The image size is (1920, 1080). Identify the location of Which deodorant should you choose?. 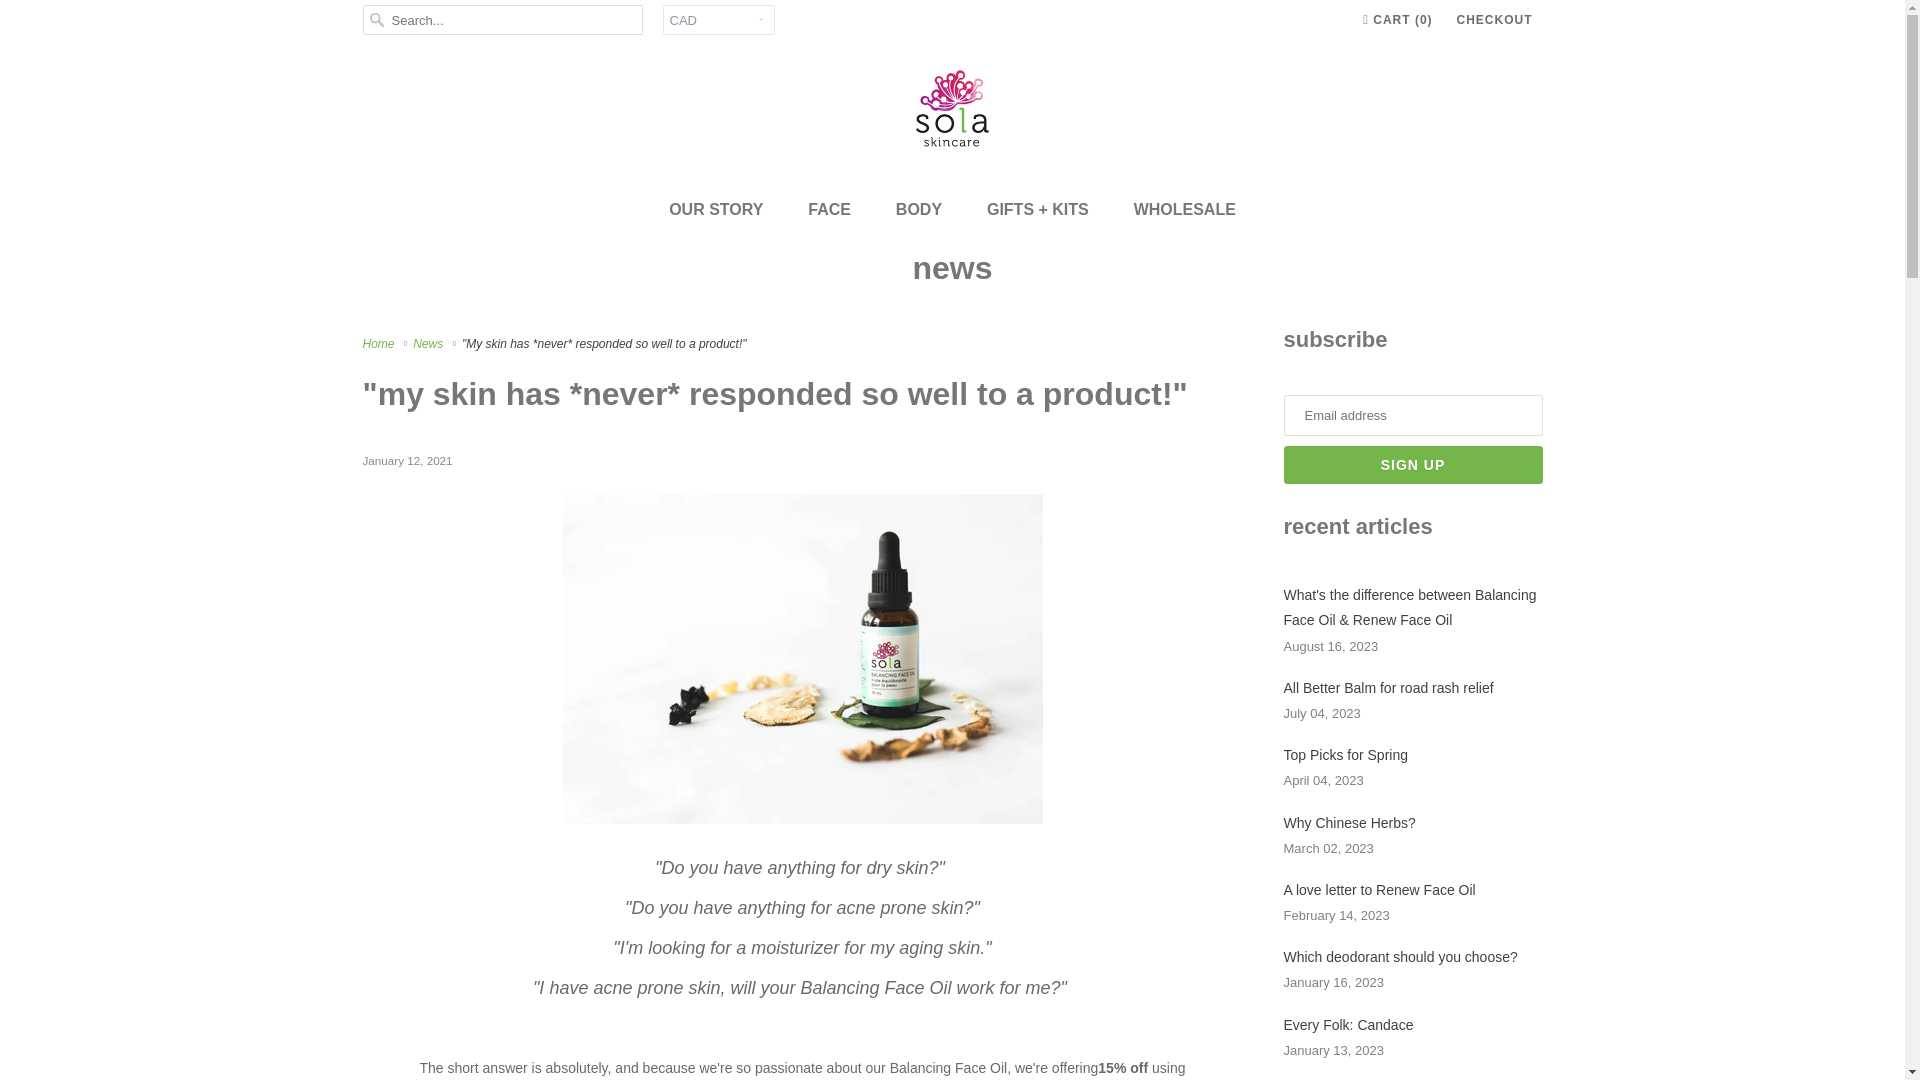
(1401, 957).